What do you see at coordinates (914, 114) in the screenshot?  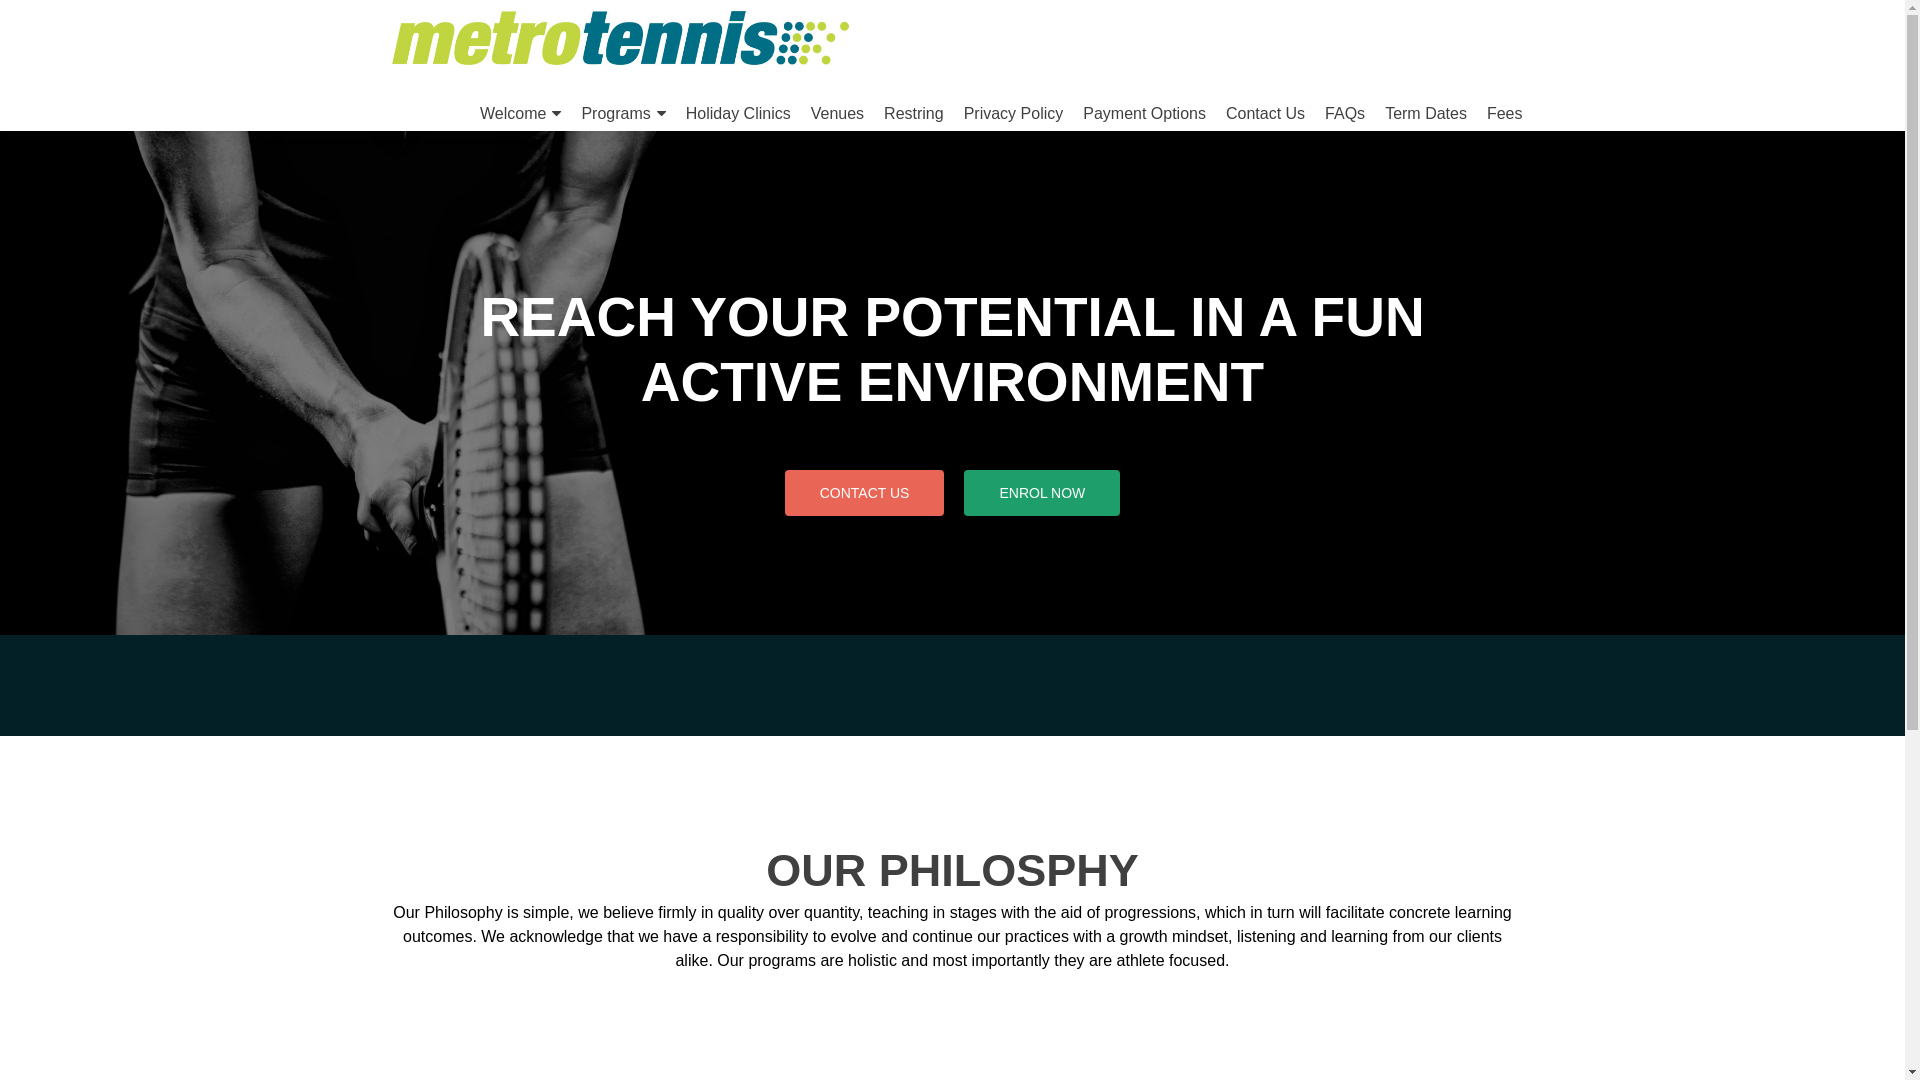 I see `Restring` at bounding box center [914, 114].